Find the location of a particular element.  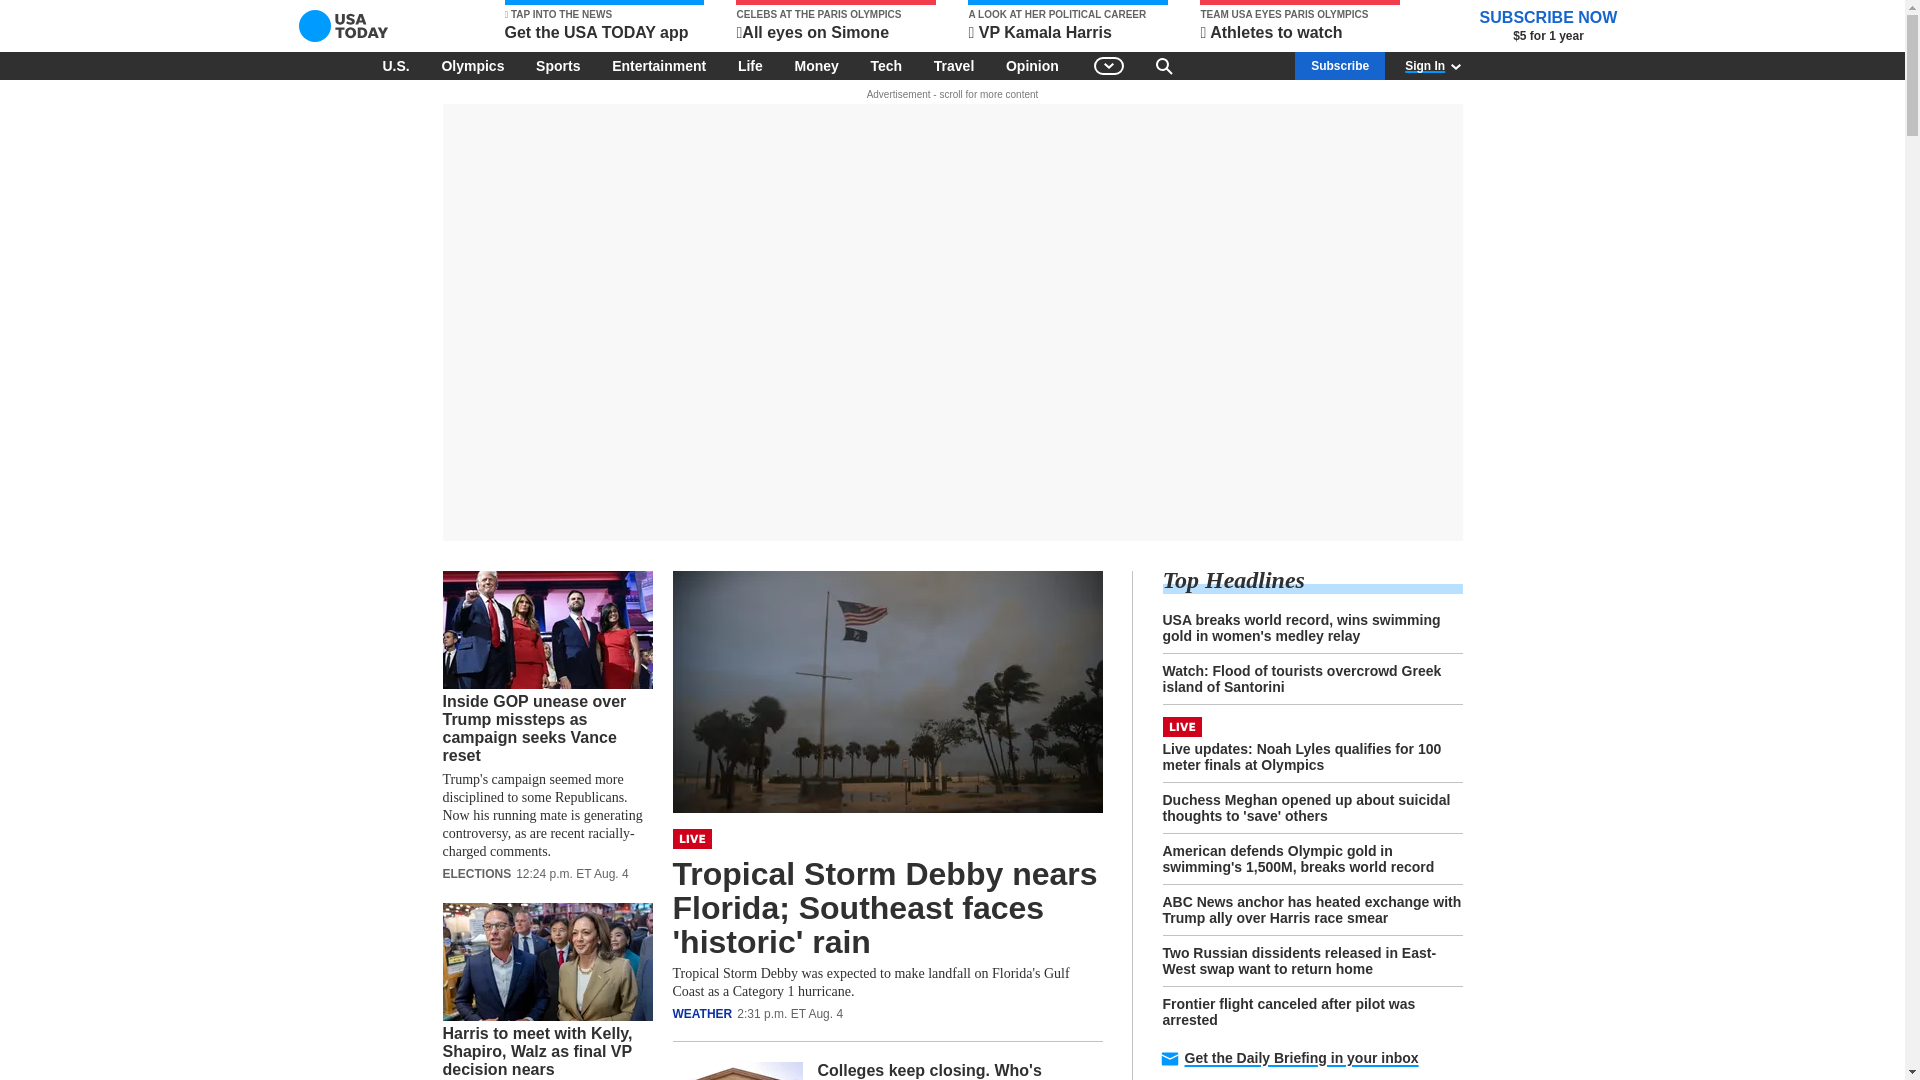

Money is located at coordinates (816, 65).